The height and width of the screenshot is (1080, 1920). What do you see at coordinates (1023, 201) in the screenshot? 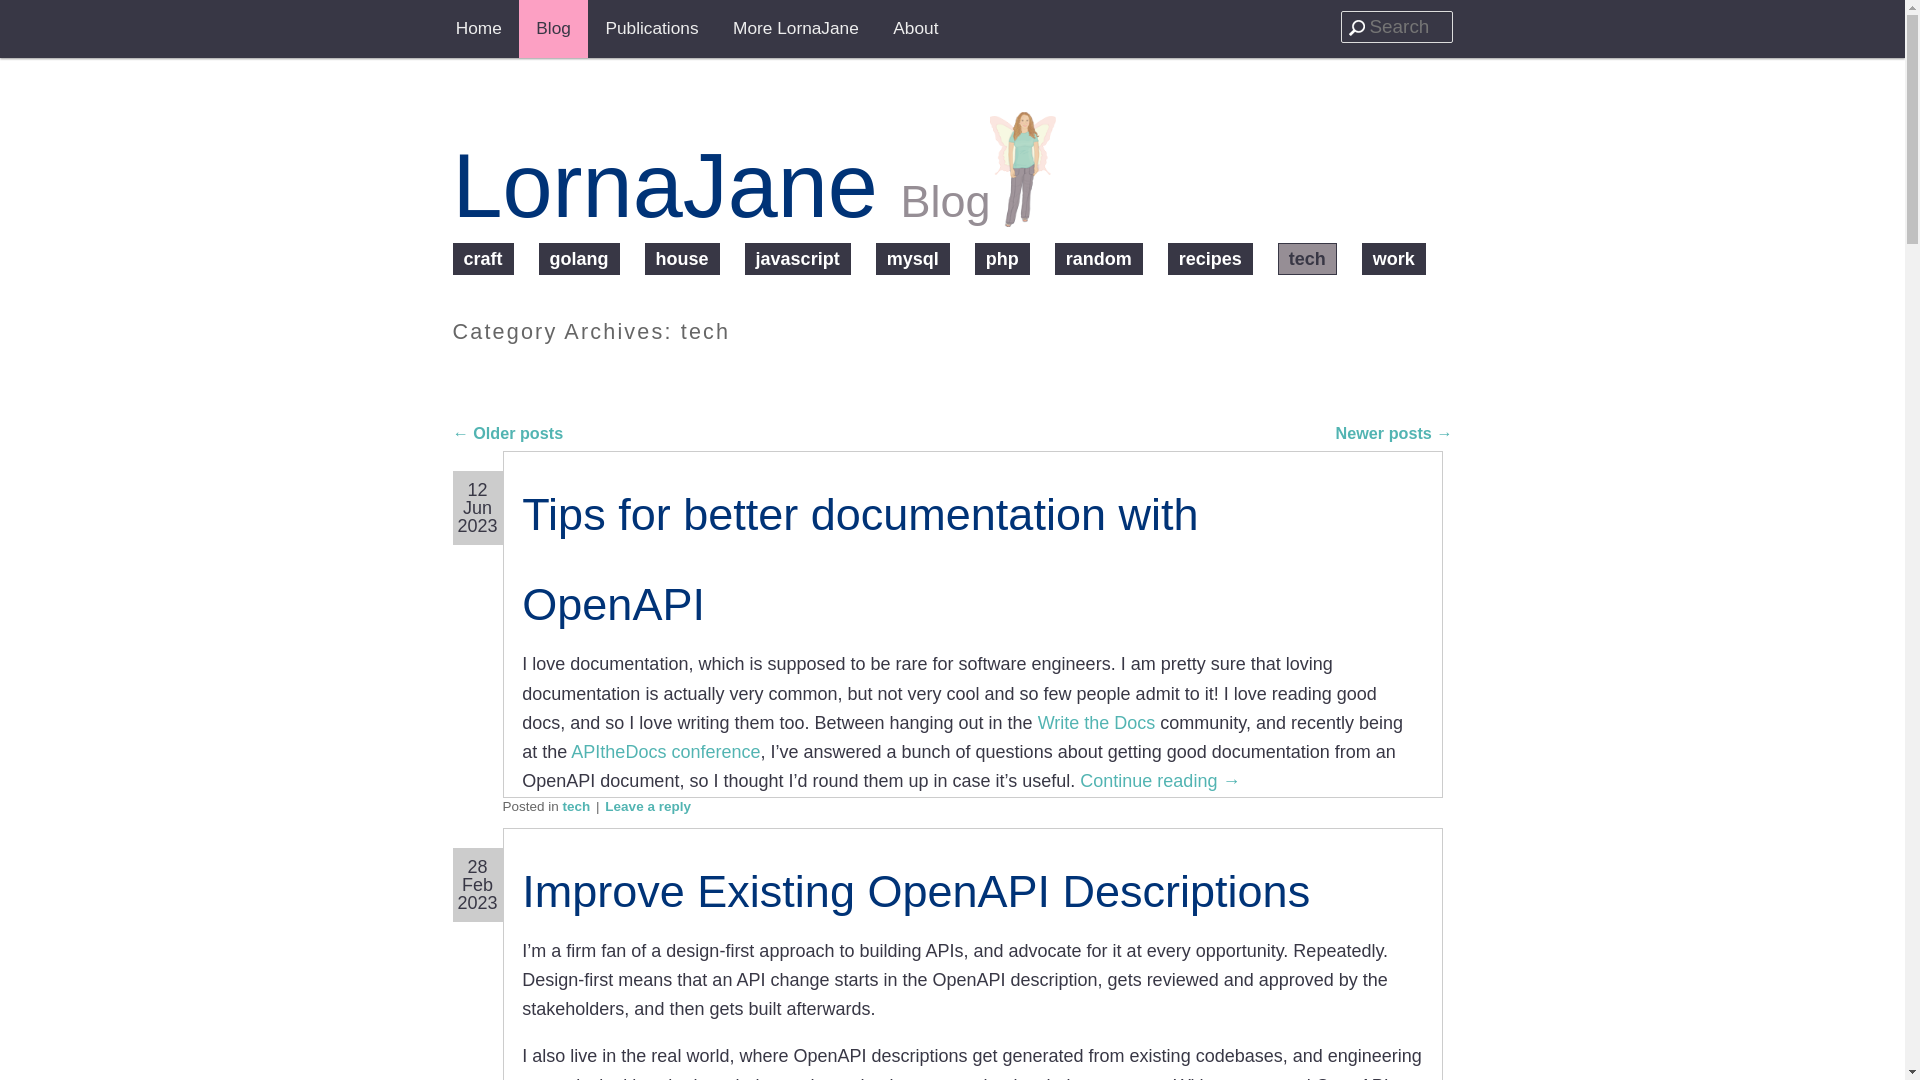
I see `LornaJane` at bounding box center [1023, 201].